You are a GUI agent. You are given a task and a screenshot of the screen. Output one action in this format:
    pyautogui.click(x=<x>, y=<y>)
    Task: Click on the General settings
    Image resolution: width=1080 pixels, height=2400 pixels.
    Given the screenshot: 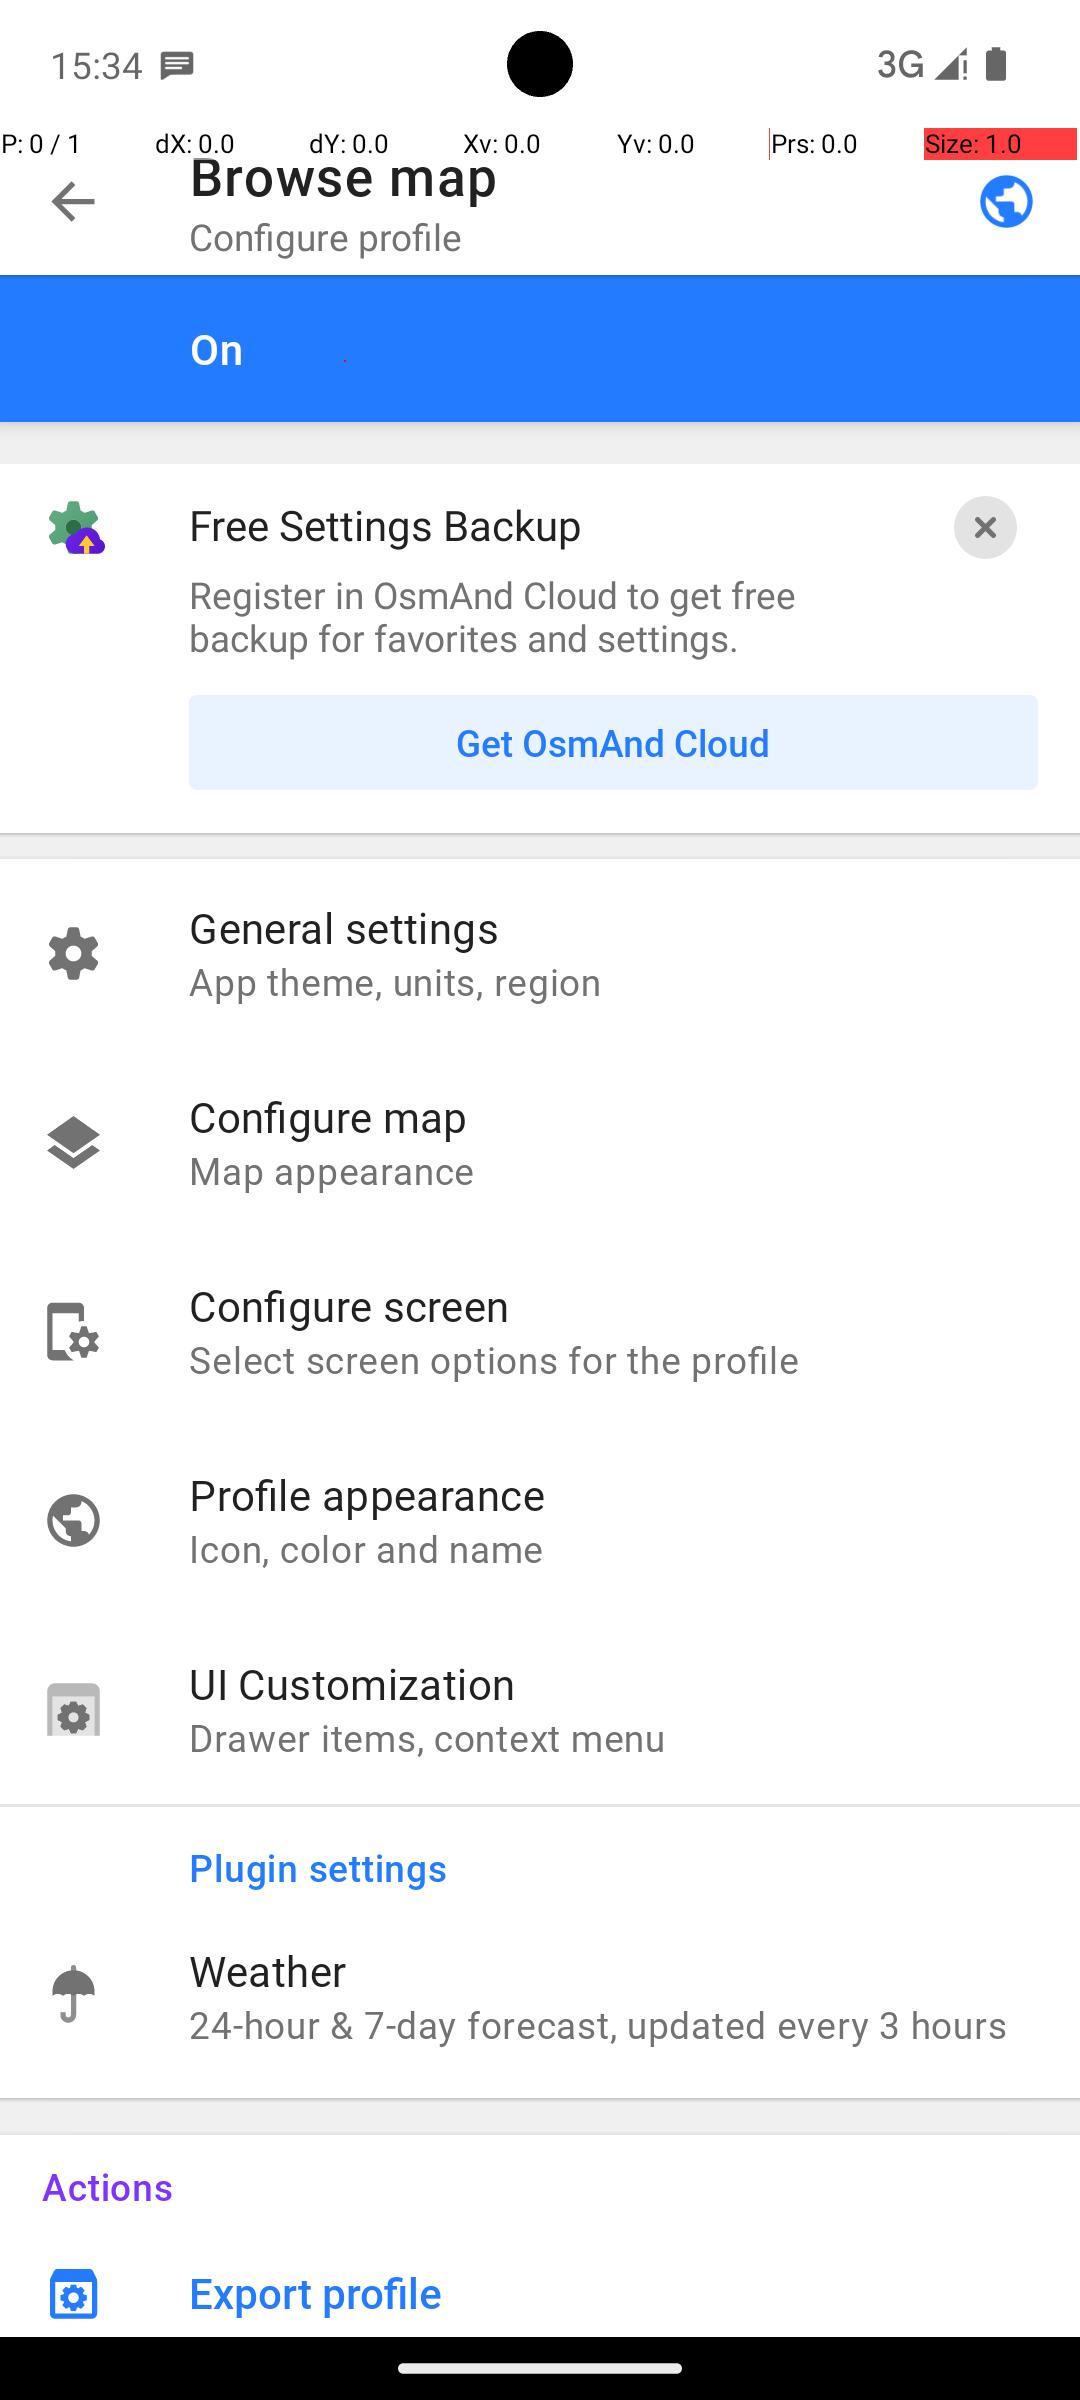 What is the action you would take?
    pyautogui.click(x=614, y=928)
    